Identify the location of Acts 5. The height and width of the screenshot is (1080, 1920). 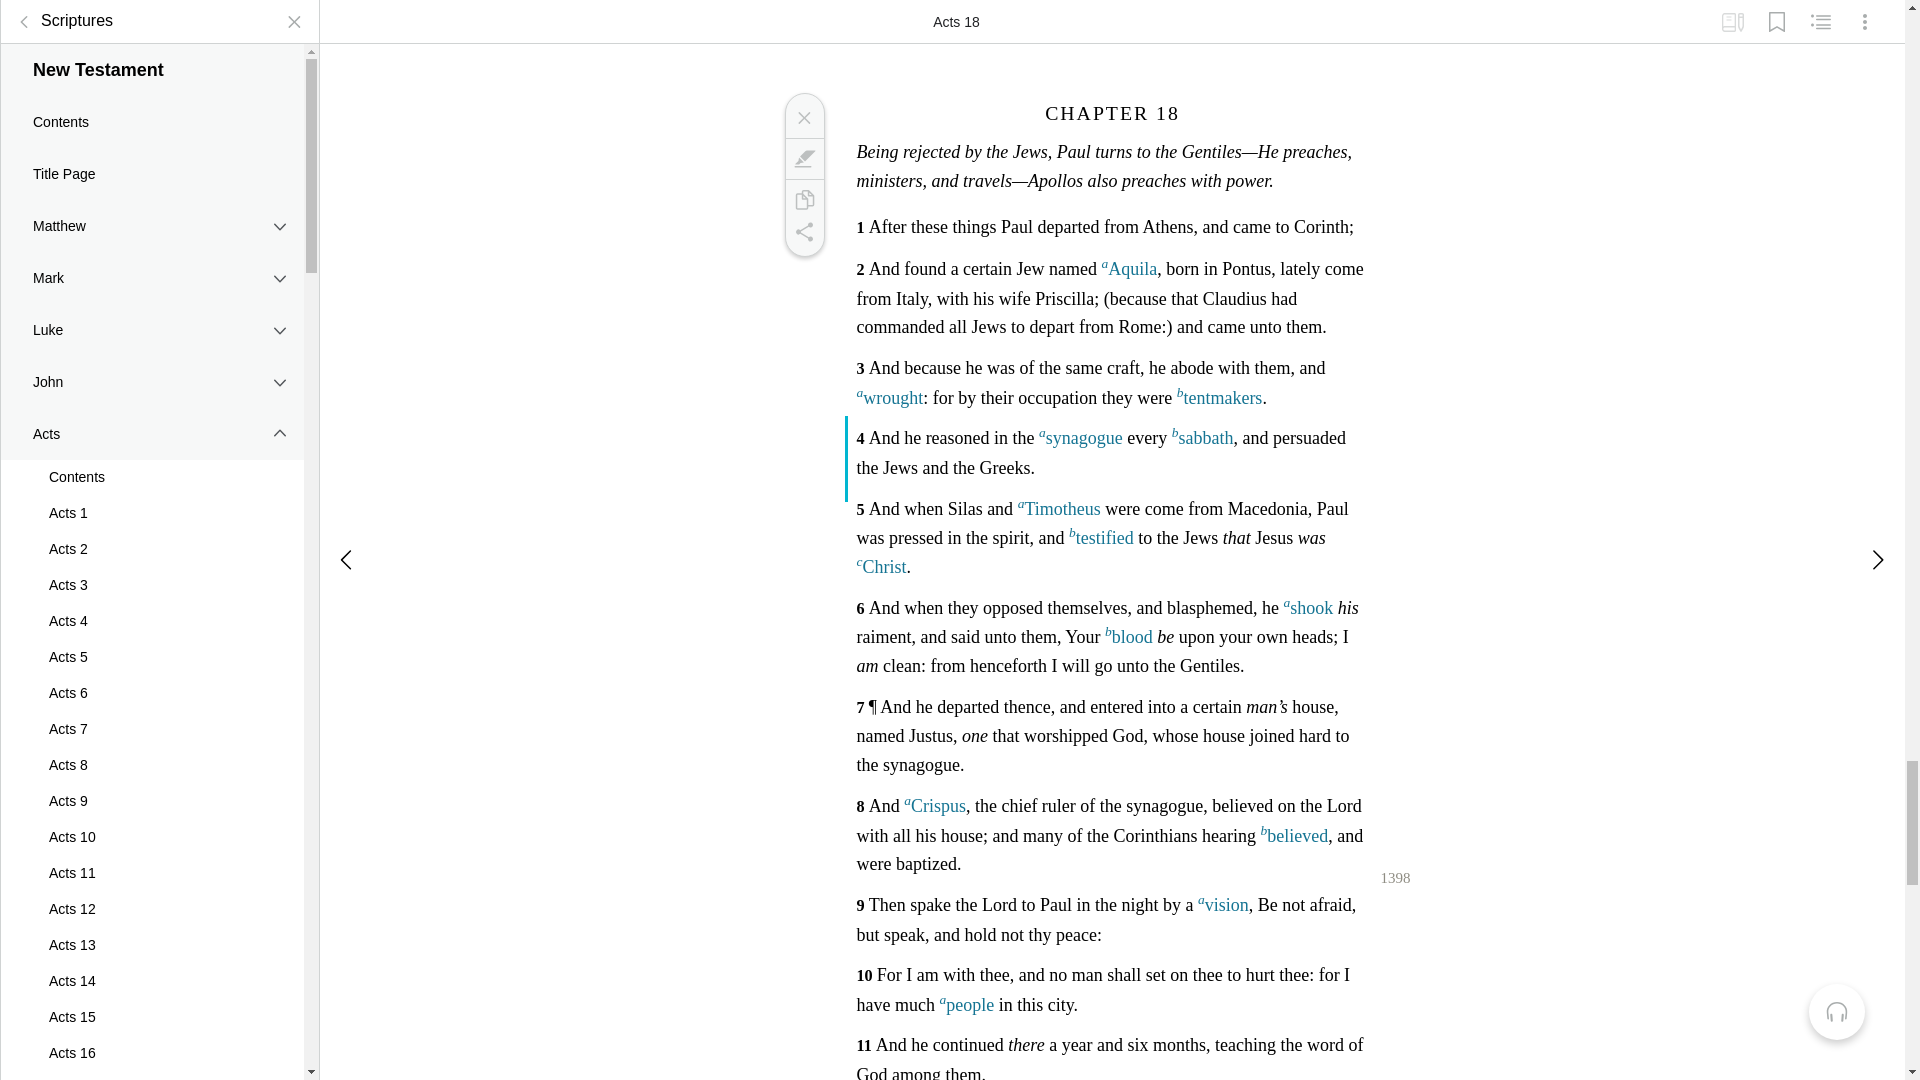
(152, 642).